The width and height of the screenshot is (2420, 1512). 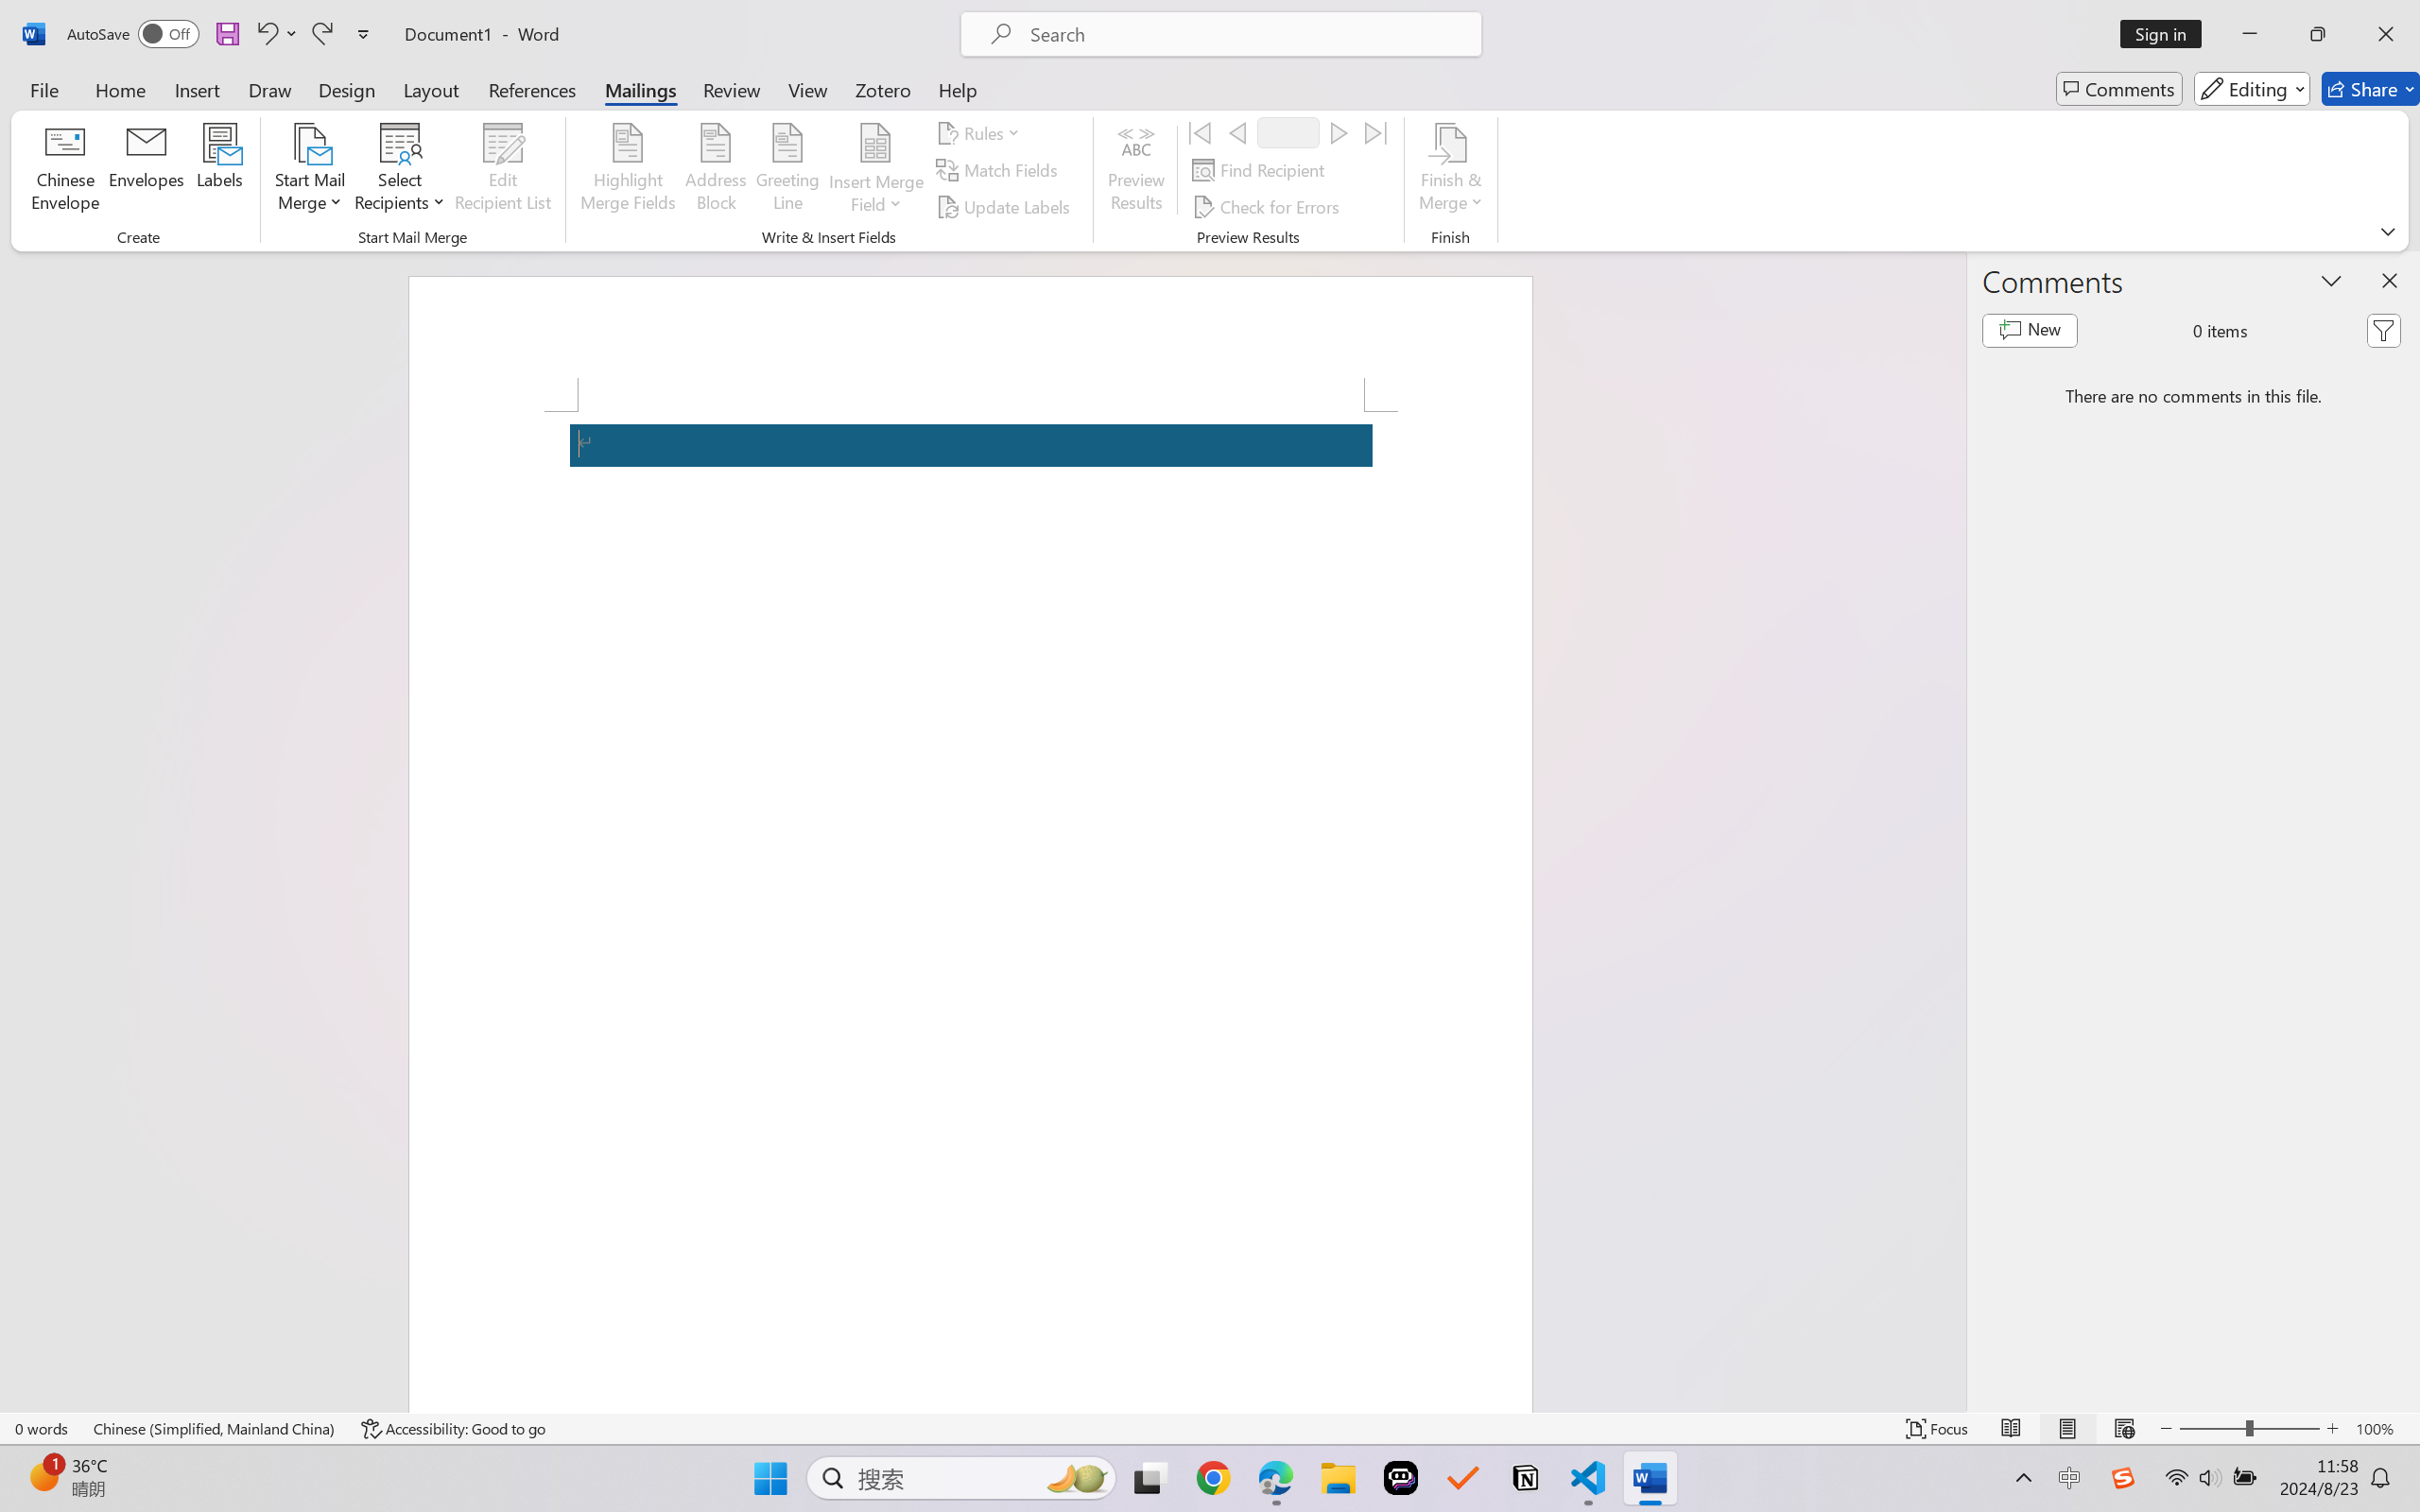 What do you see at coordinates (216, 1429) in the screenshot?
I see `Language Chinese (Simplified, Mainland China)` at bounding box center [216, 1429].